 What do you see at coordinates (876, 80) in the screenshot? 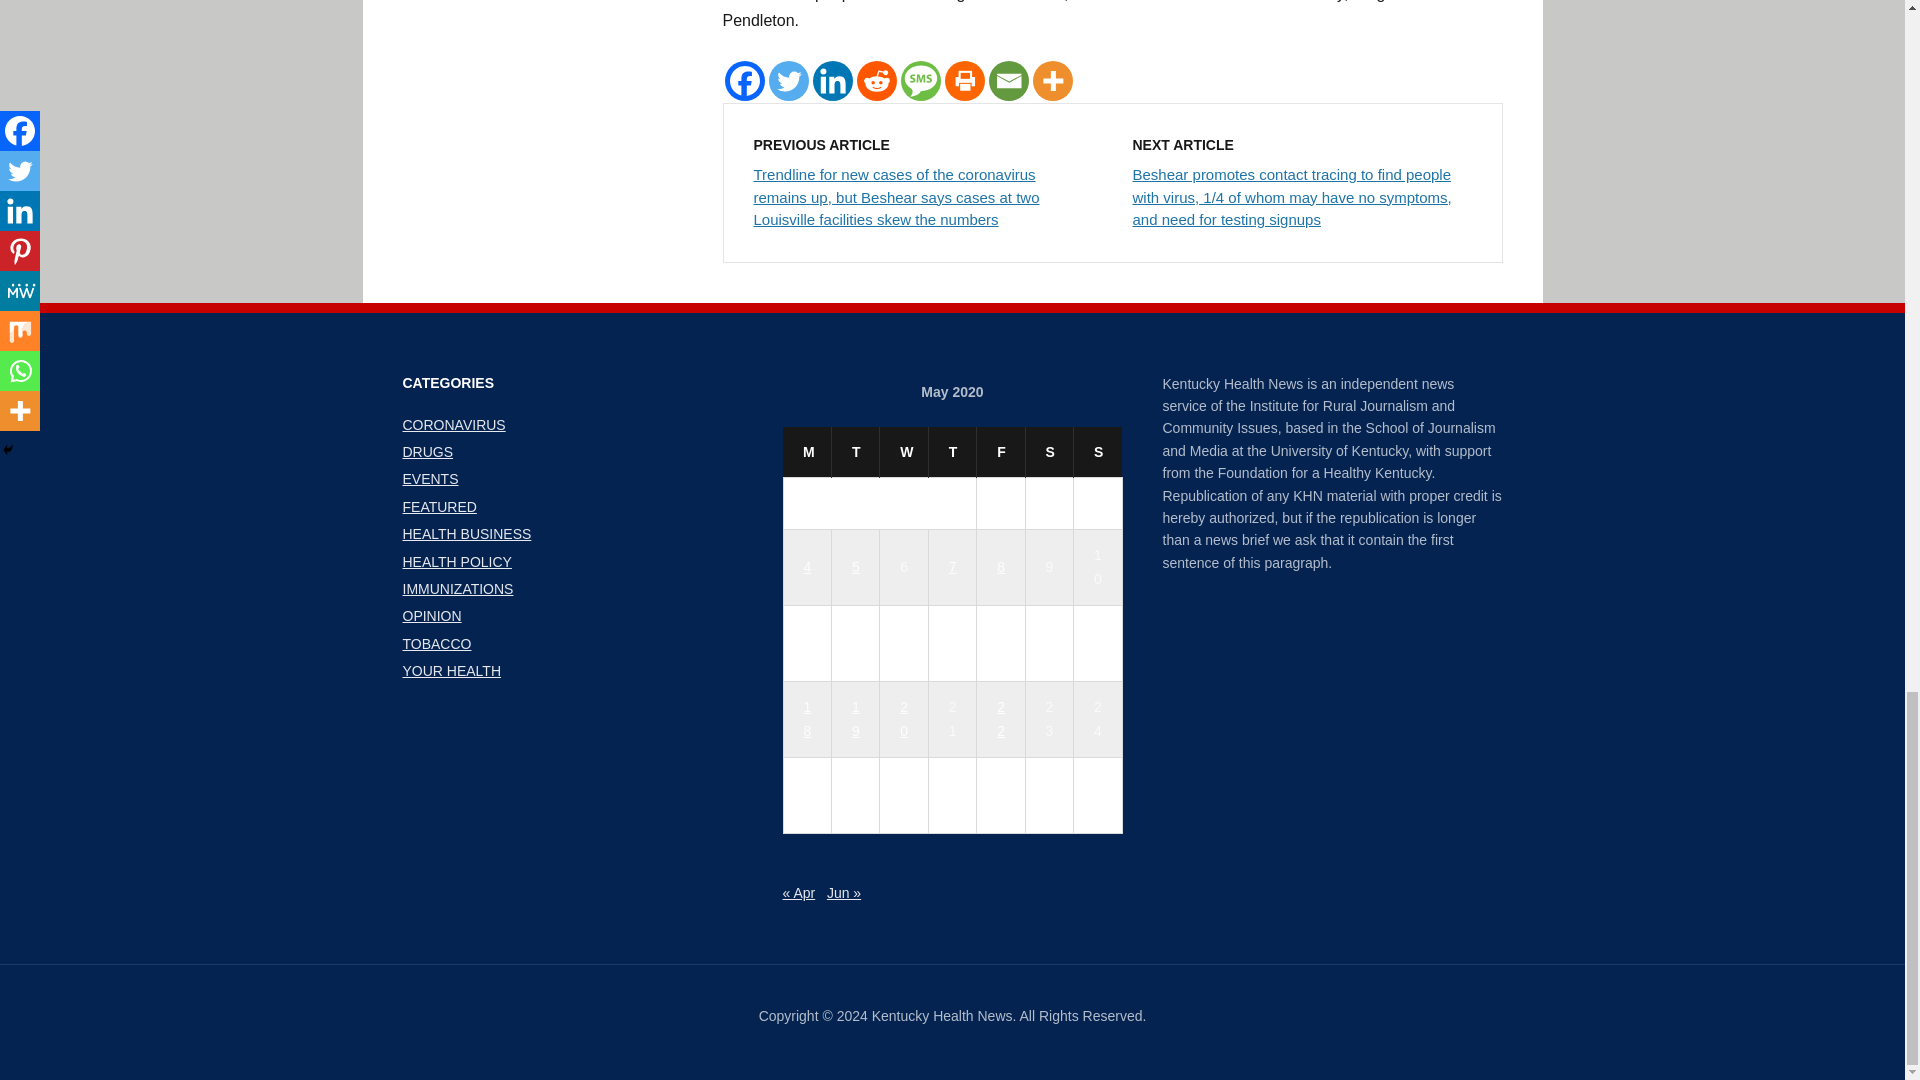
I see `Reddit` at bounding box center [876, 80].